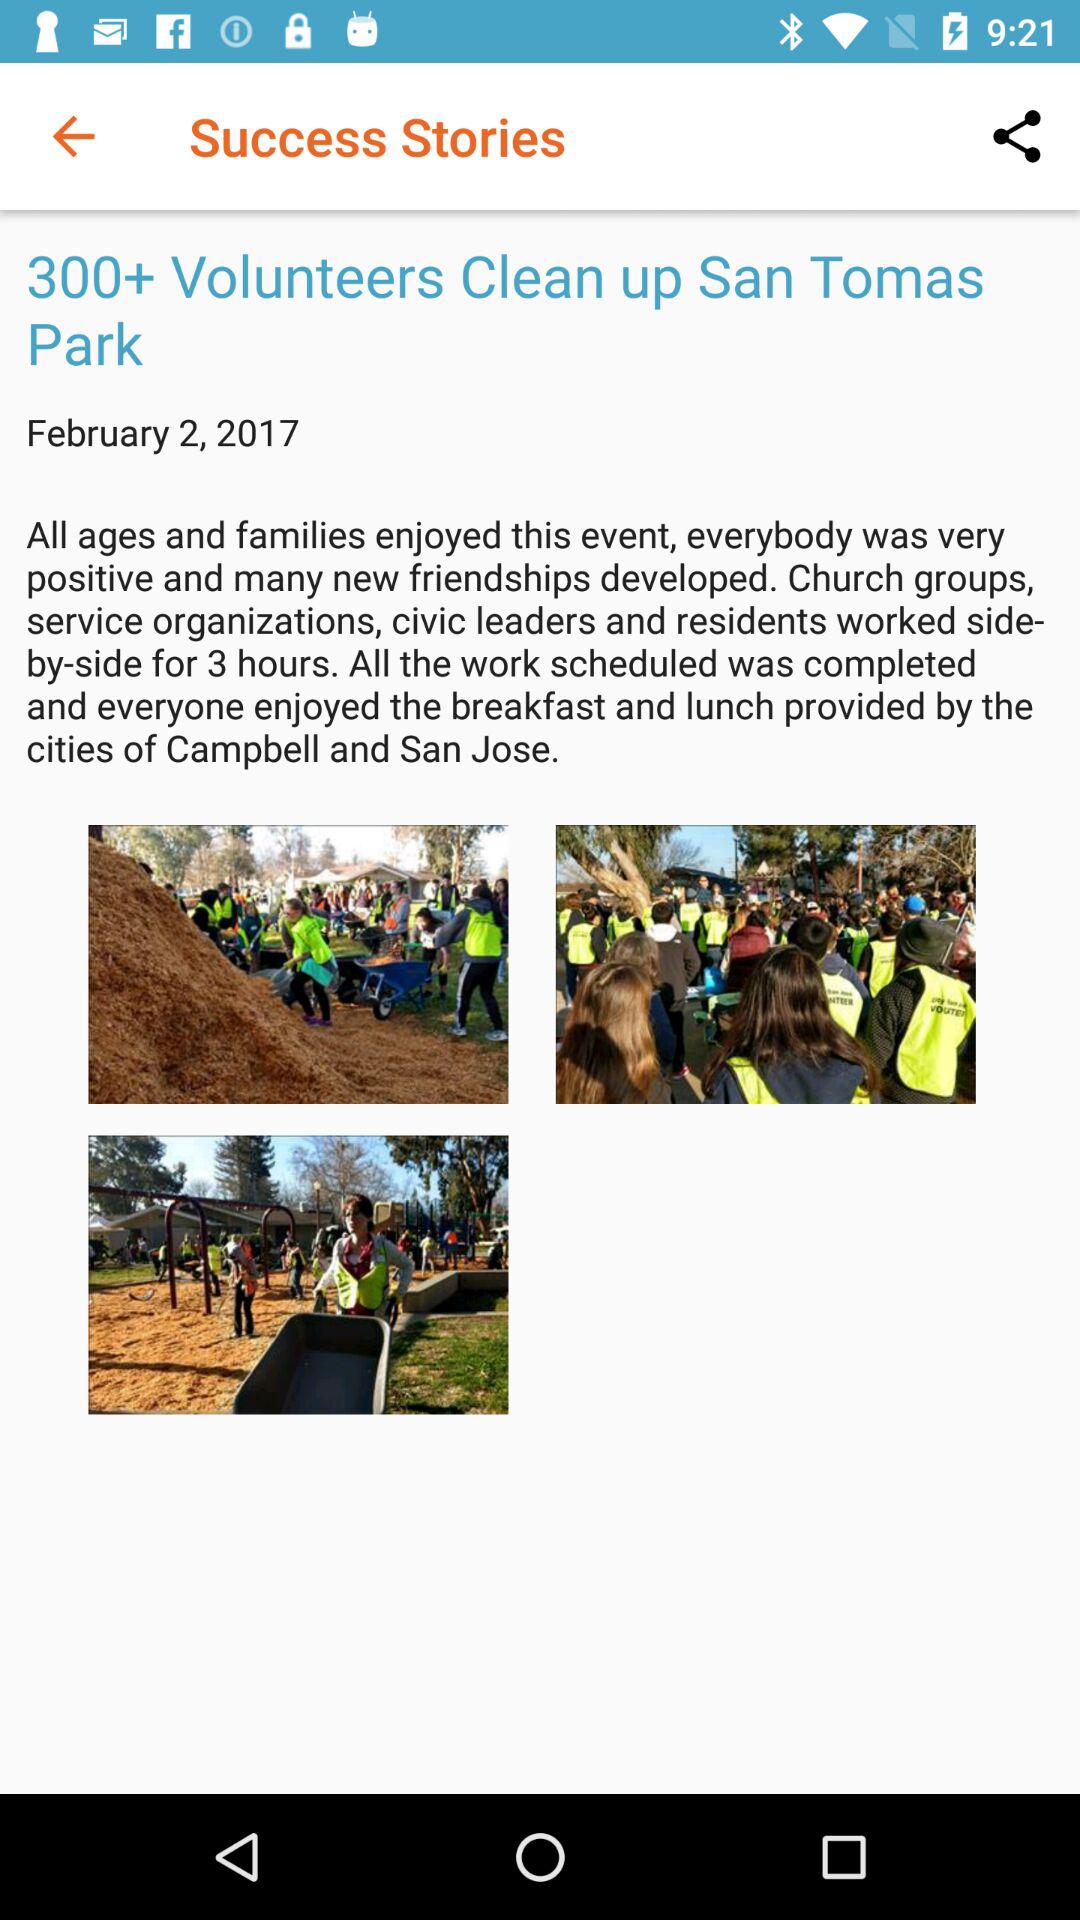  What do you see at coordinates (1016, 136) in the screenshot?
I see `turn off the icon to the right of success stories` at bounding box center [1016, 136].